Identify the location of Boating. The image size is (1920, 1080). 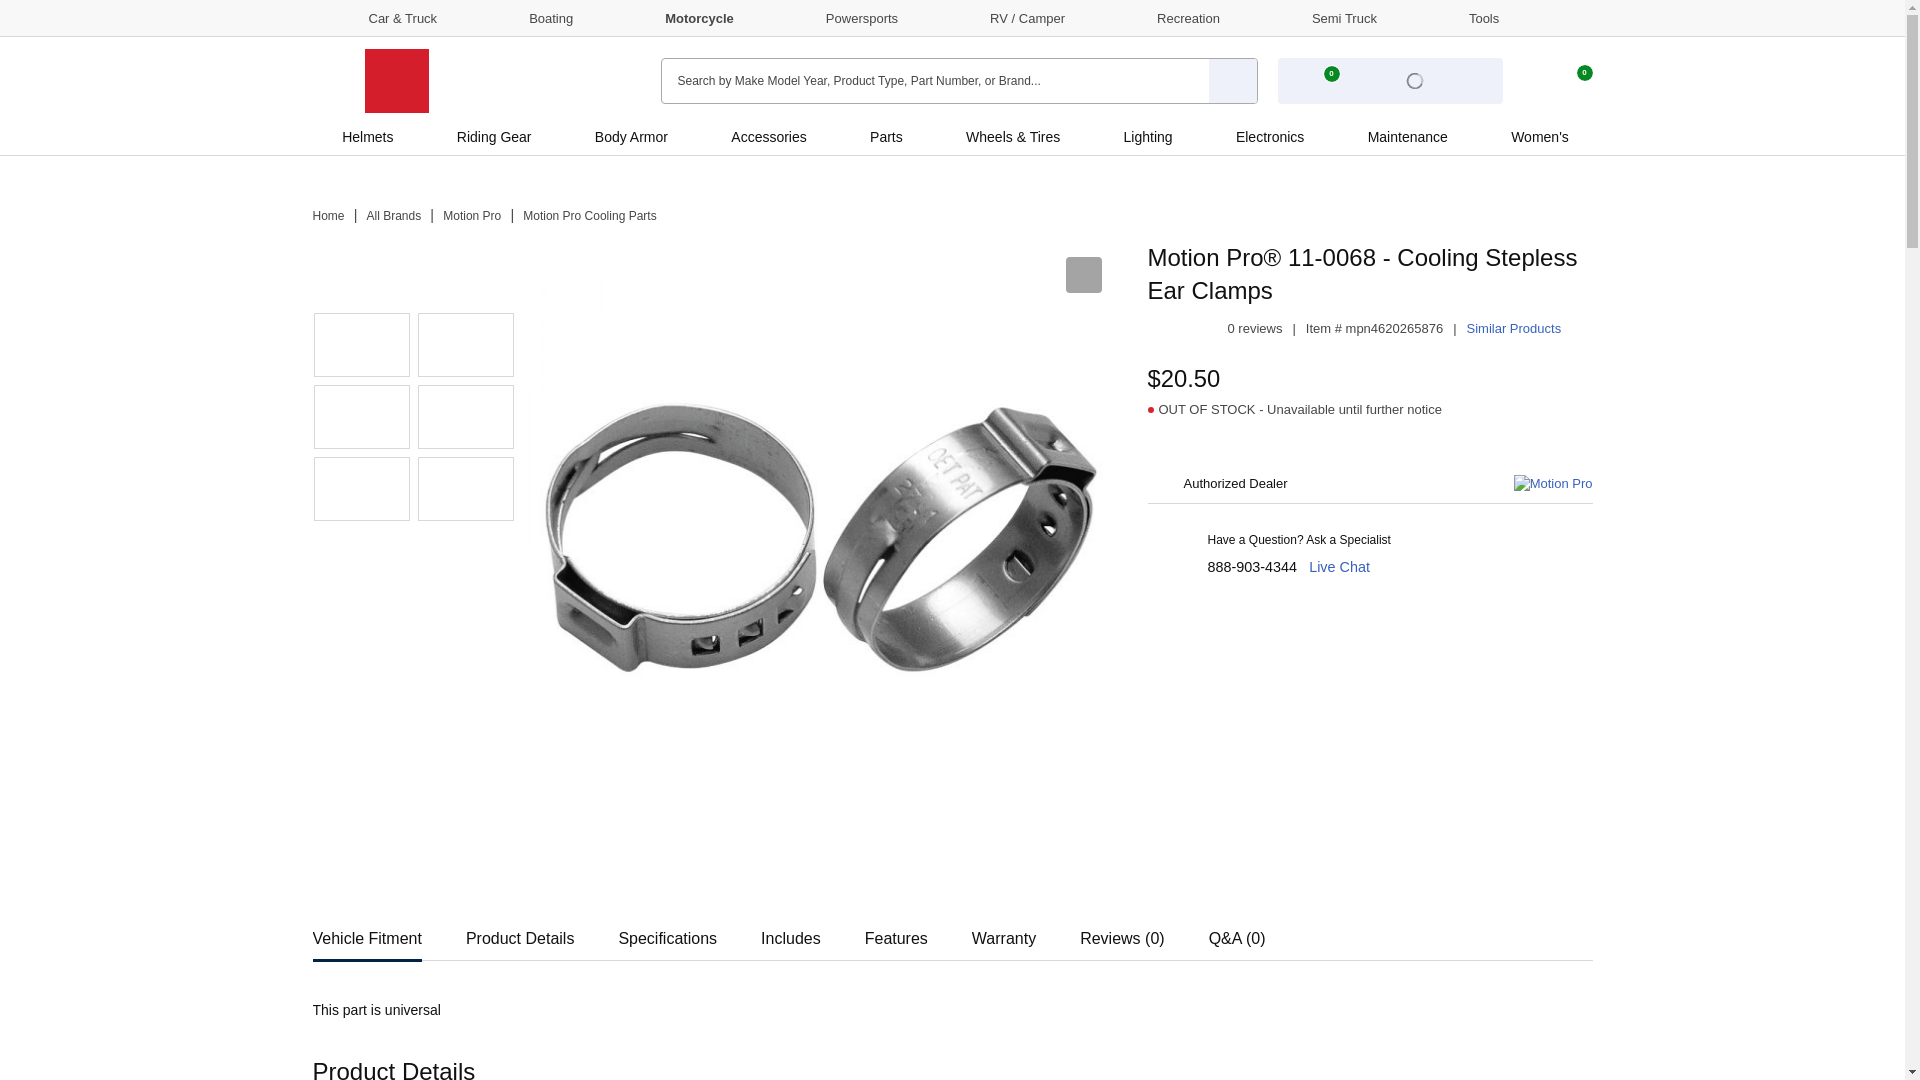
(532, 17).